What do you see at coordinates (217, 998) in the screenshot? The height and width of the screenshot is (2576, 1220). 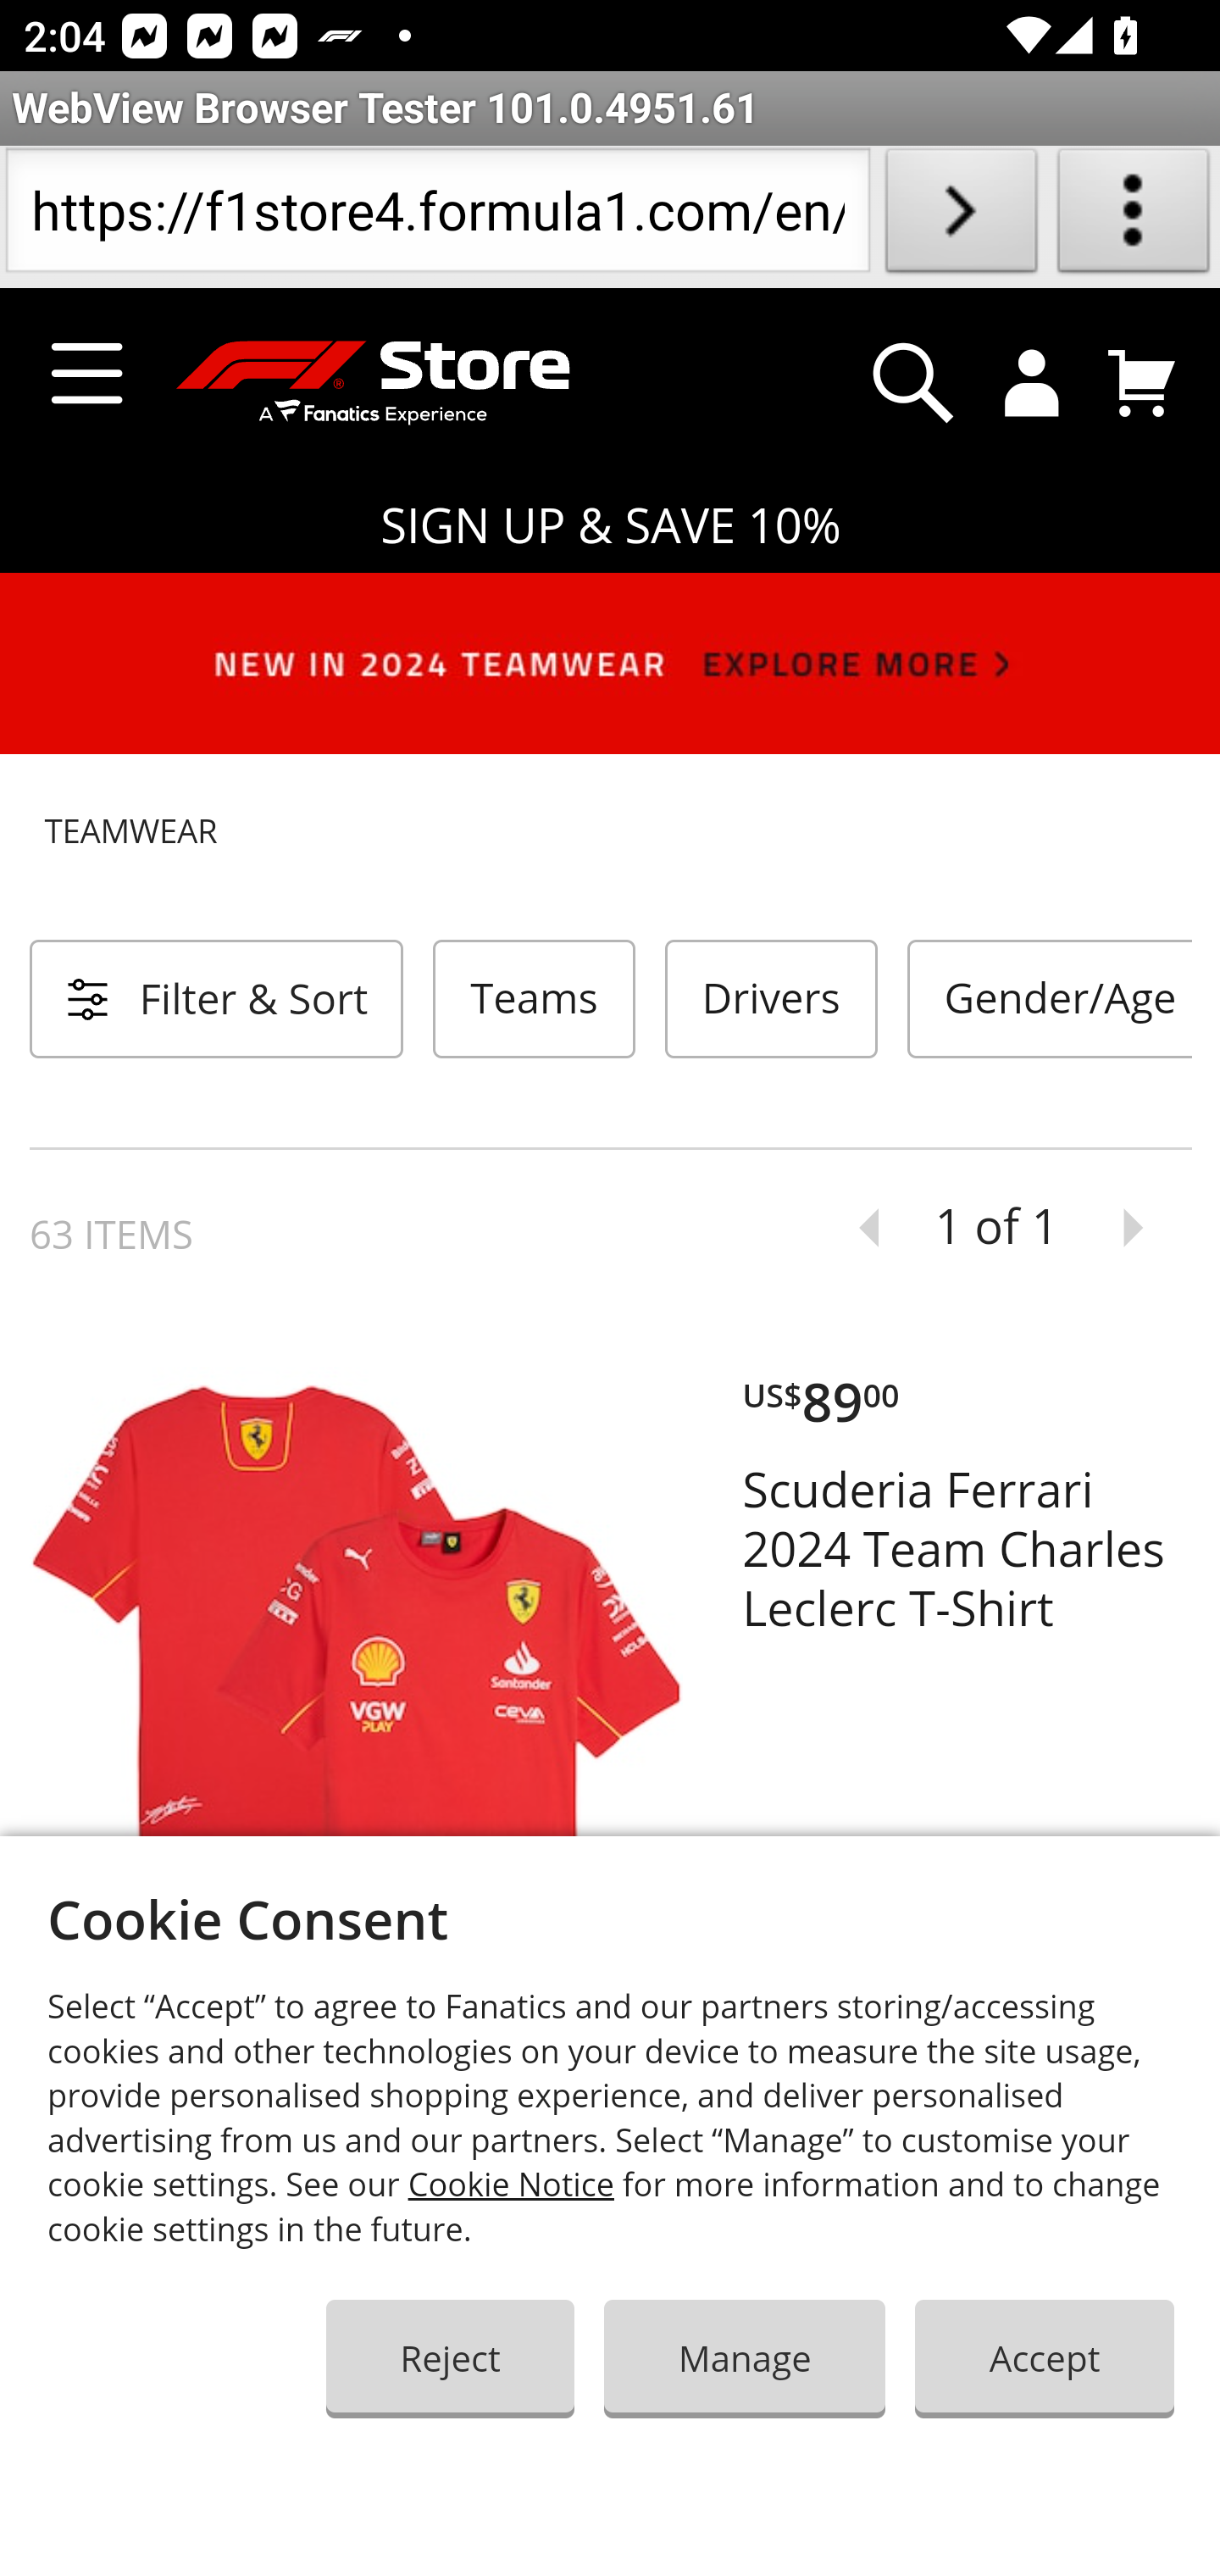 I see `Product Filters` at bounding box center [217, 998].